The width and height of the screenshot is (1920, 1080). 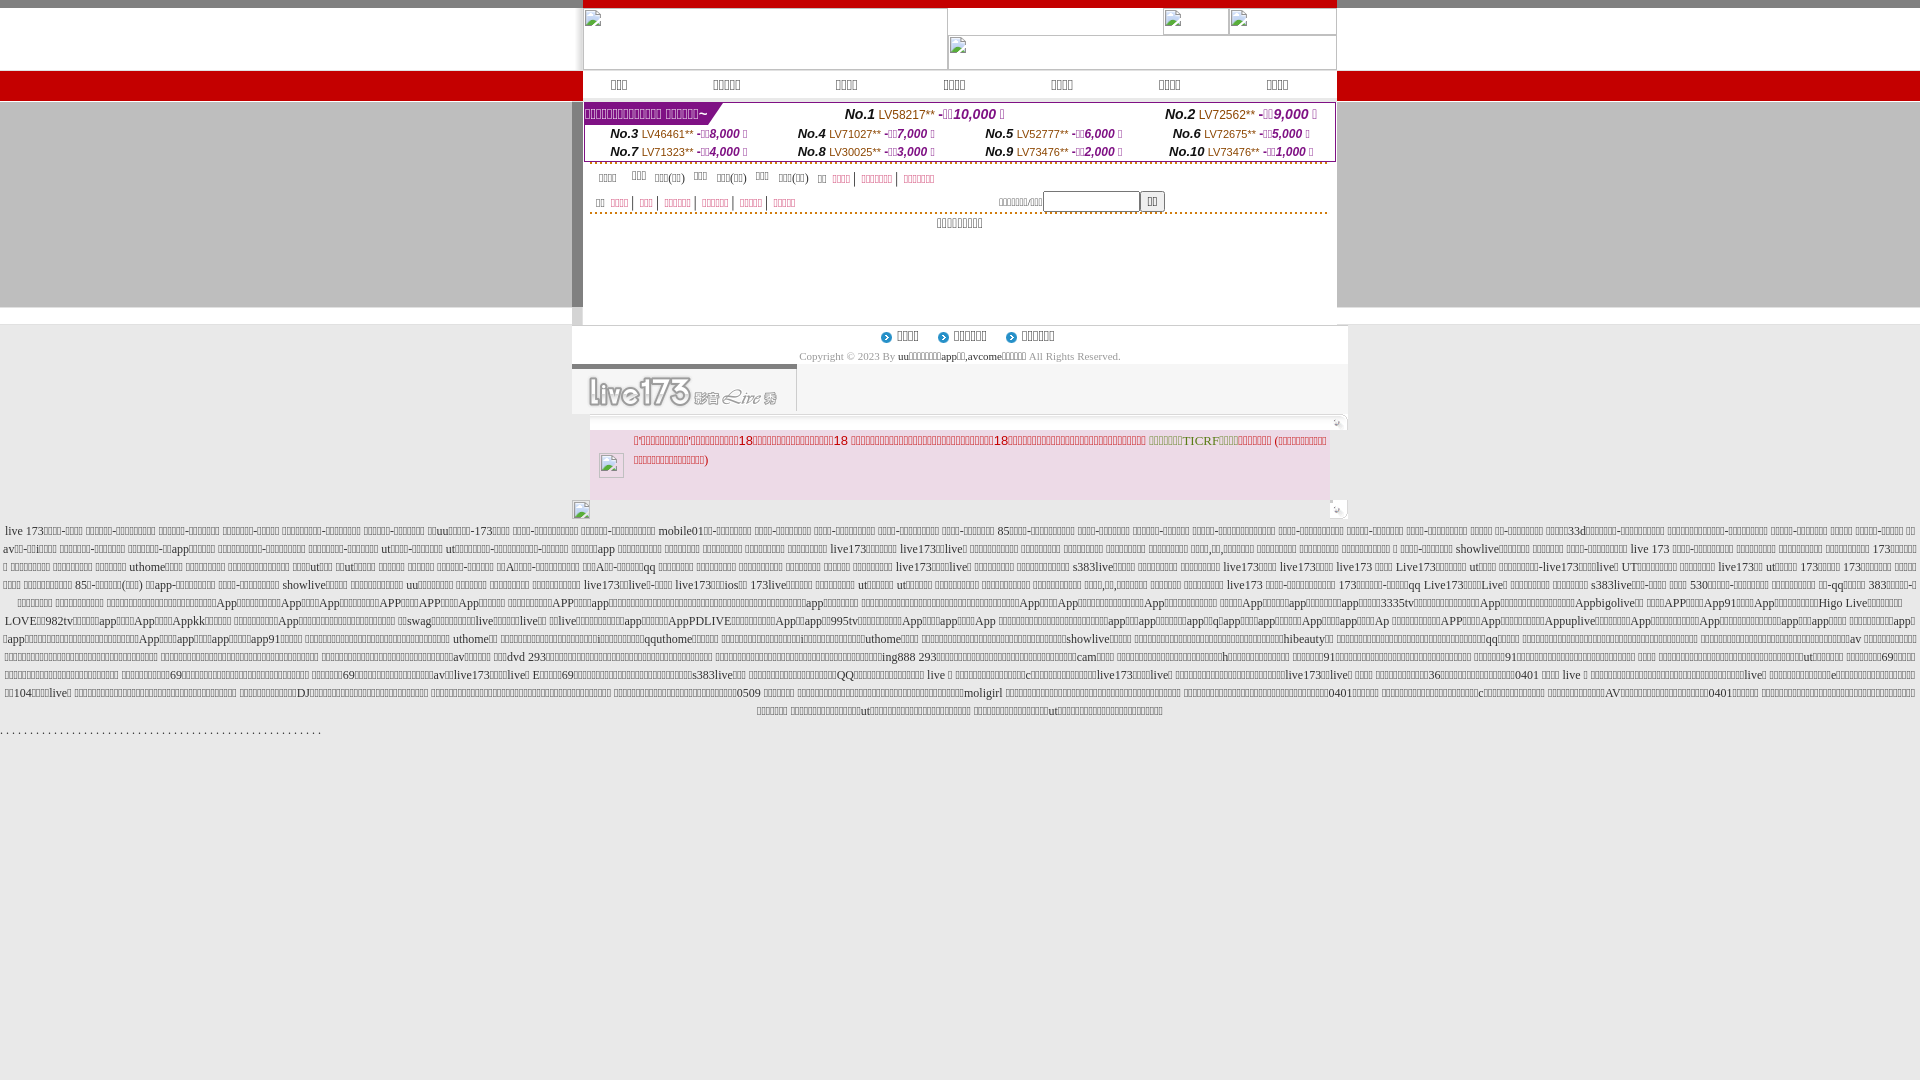 What do you see at coordinates (110, 730) in the screenshot?
I see `.` at bounding box center [110, 730].